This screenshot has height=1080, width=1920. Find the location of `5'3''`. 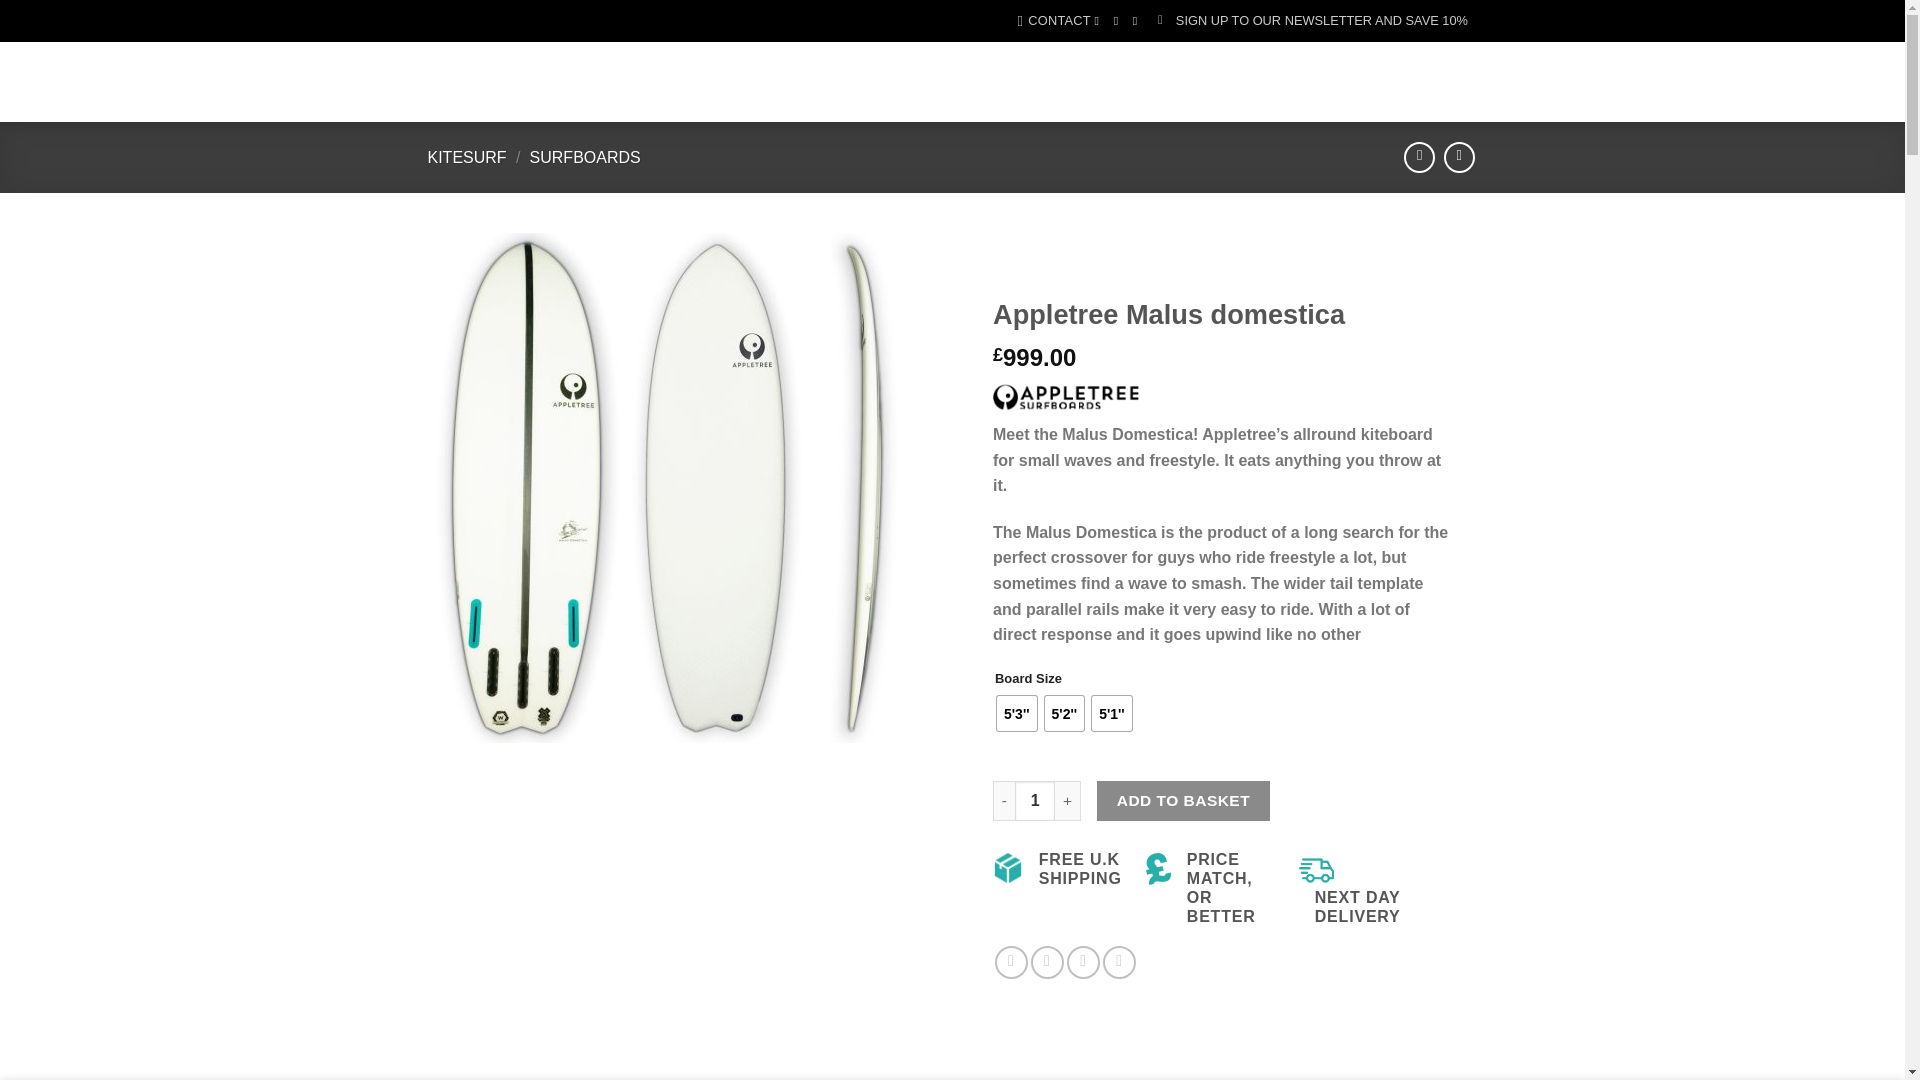

5'3'' is located at coordinates (1016, 713).